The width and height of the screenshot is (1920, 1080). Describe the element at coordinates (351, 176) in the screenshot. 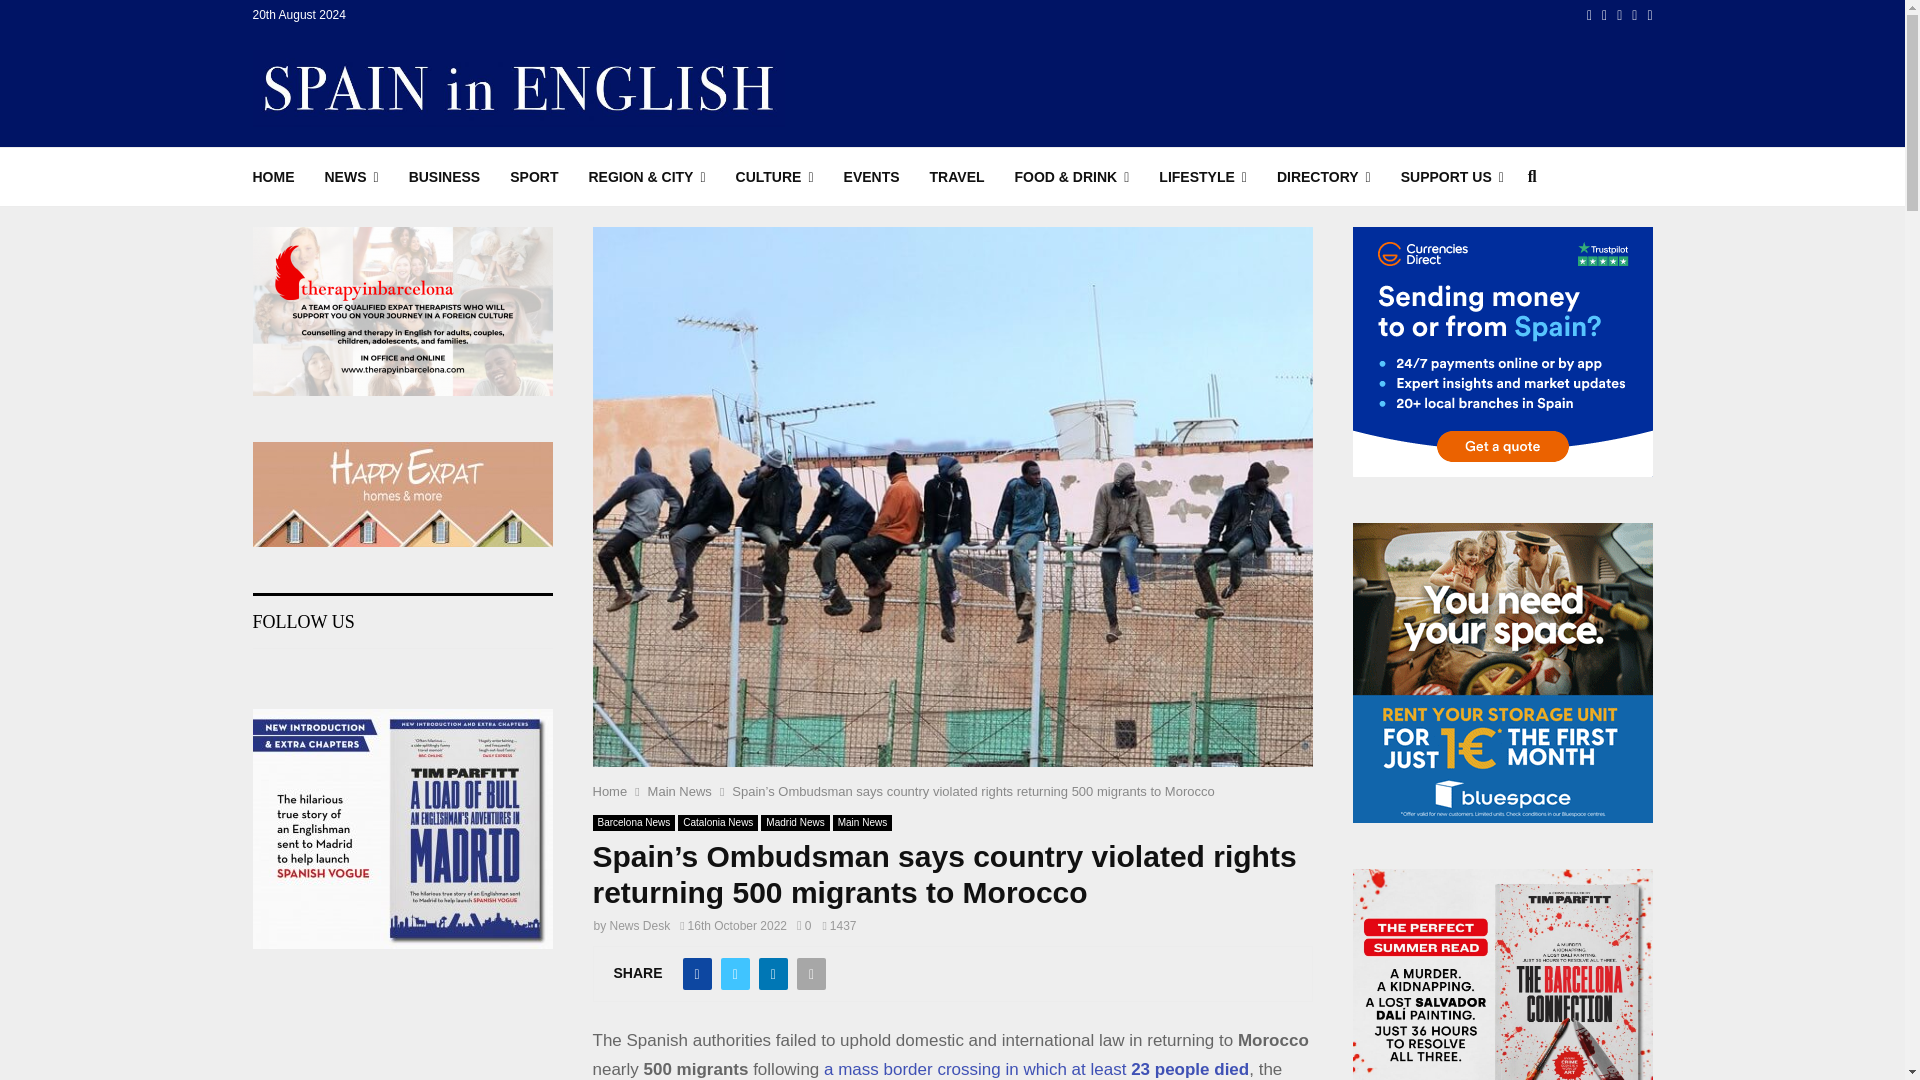

I see `NEWS` at that location.